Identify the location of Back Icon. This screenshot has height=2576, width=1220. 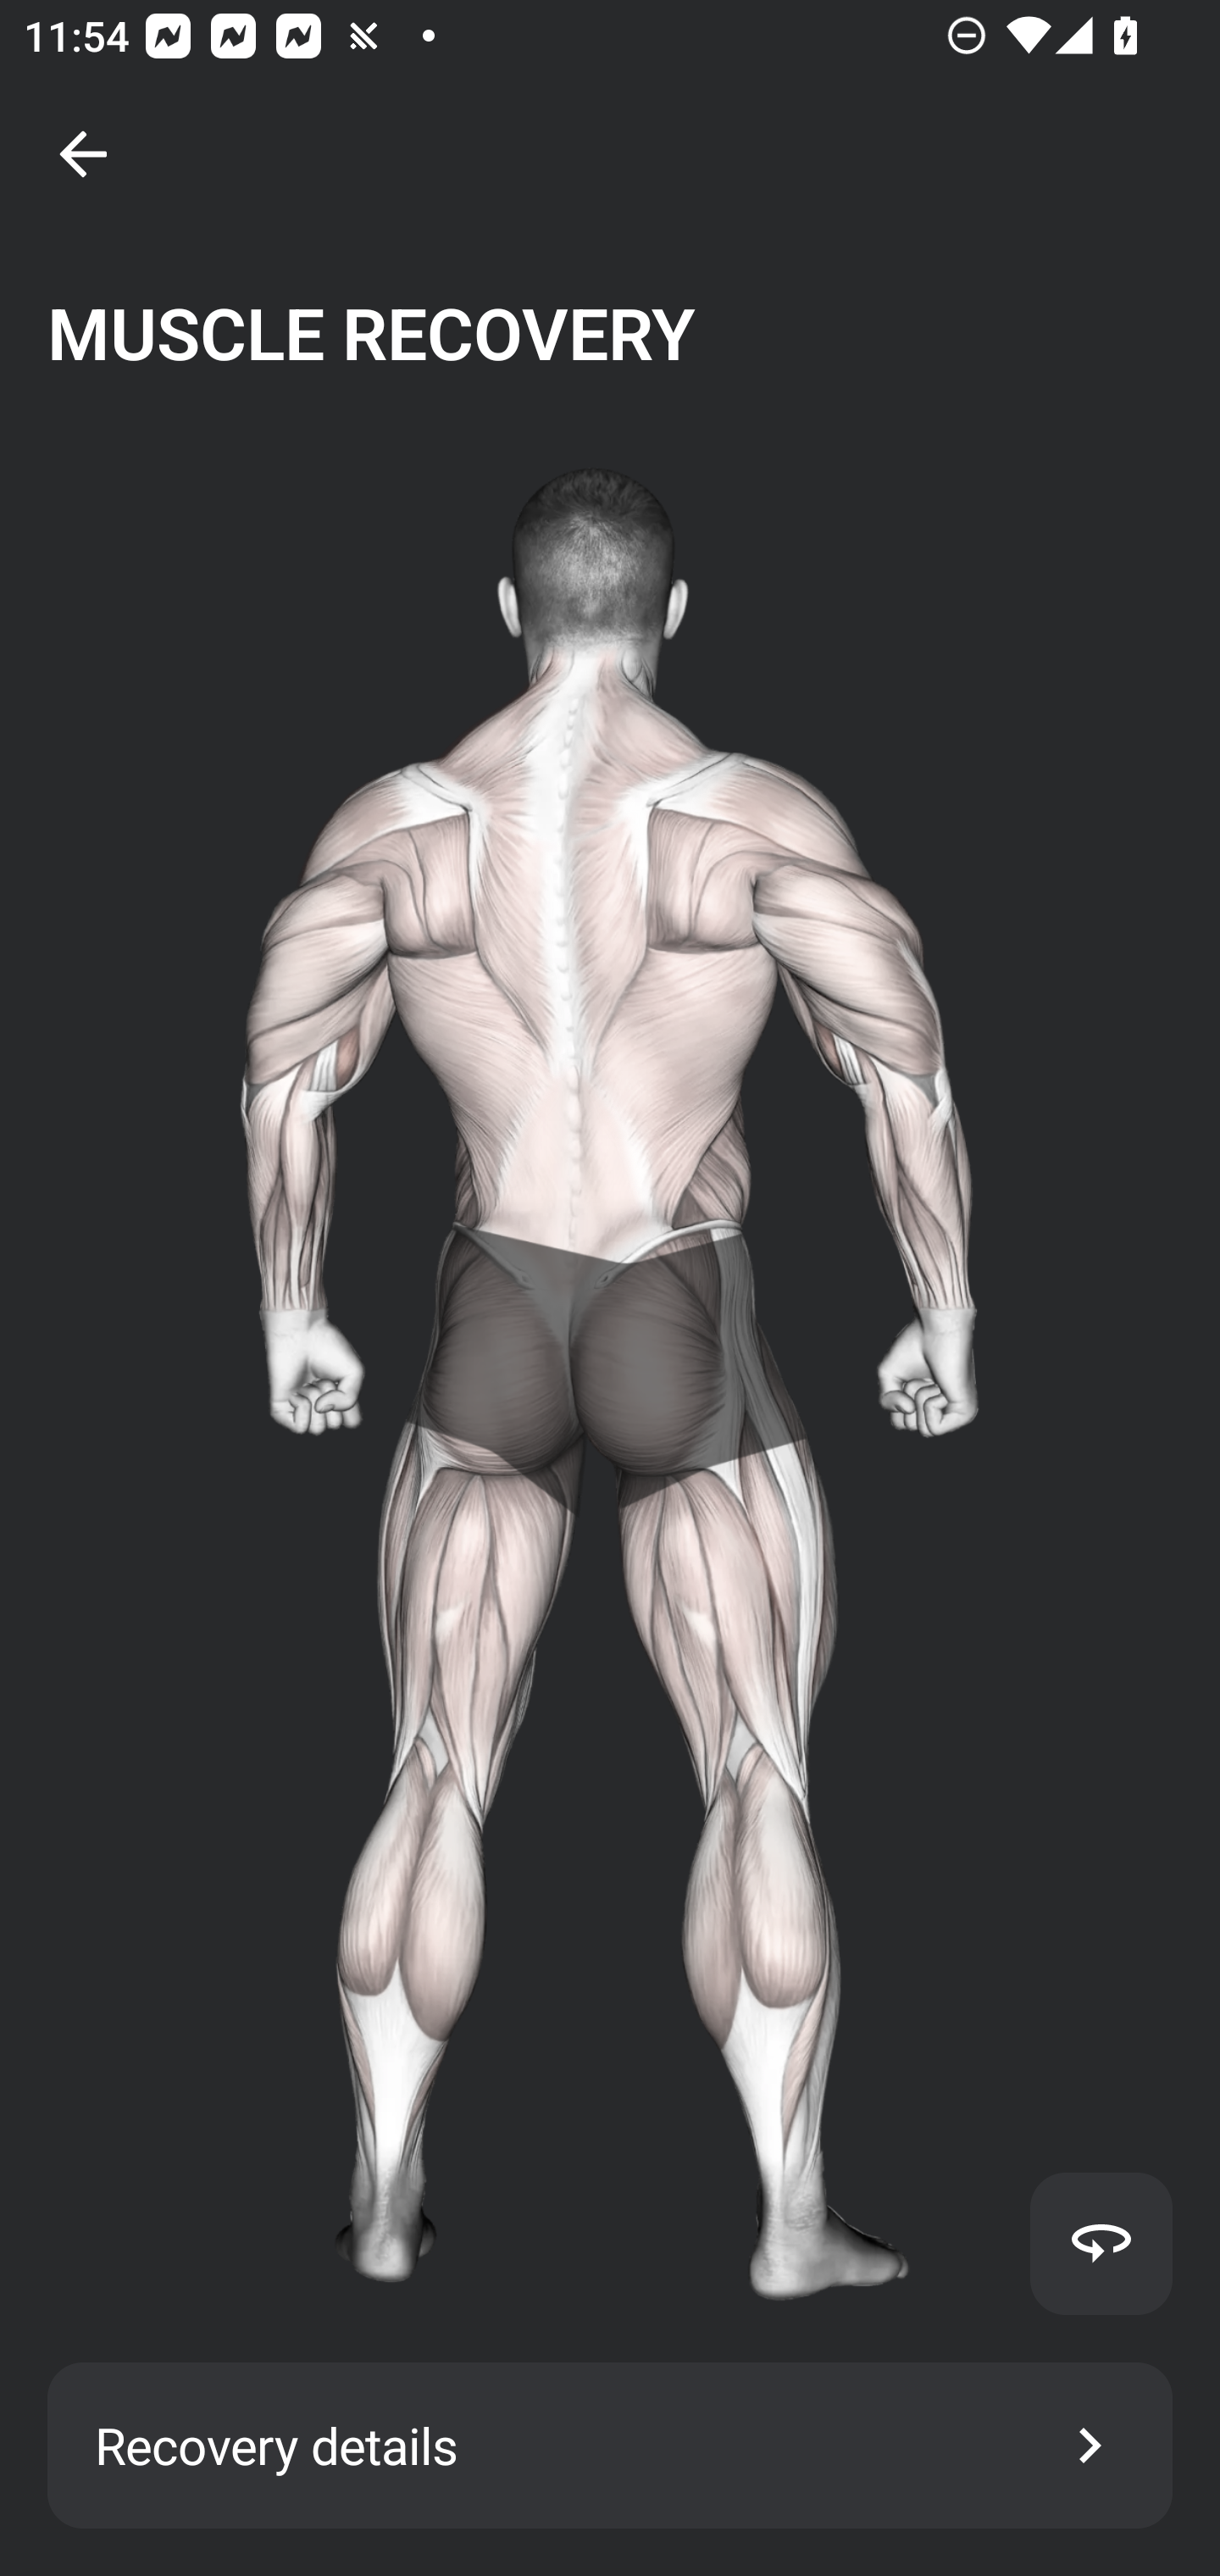
(83, 154).